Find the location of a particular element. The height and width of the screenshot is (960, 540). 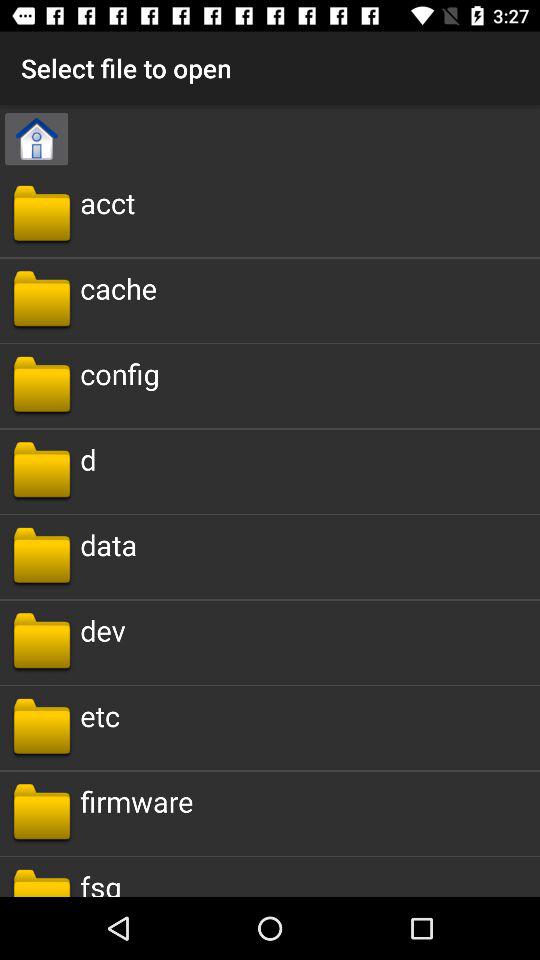

press dev is located at coordinates (102, 630).